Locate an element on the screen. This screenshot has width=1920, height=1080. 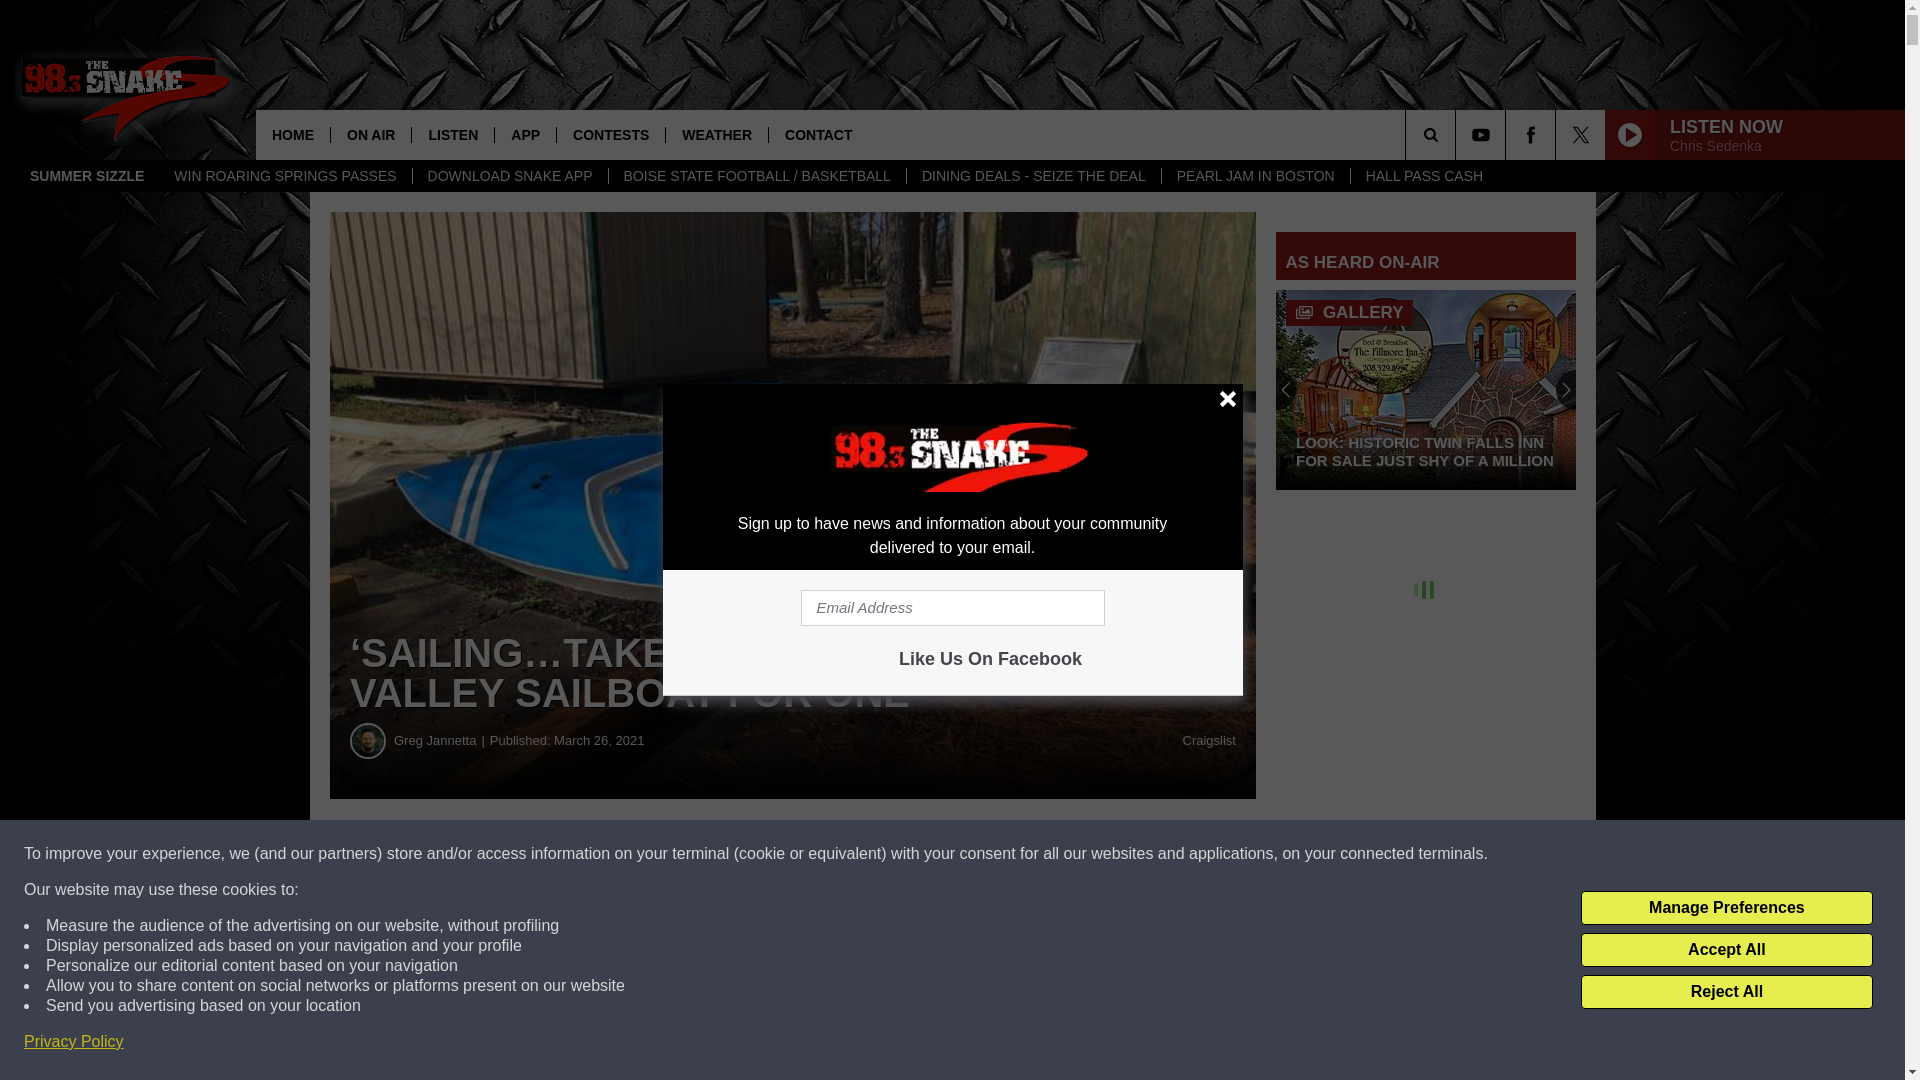
LISTEN is located at coordinates (452, 134).